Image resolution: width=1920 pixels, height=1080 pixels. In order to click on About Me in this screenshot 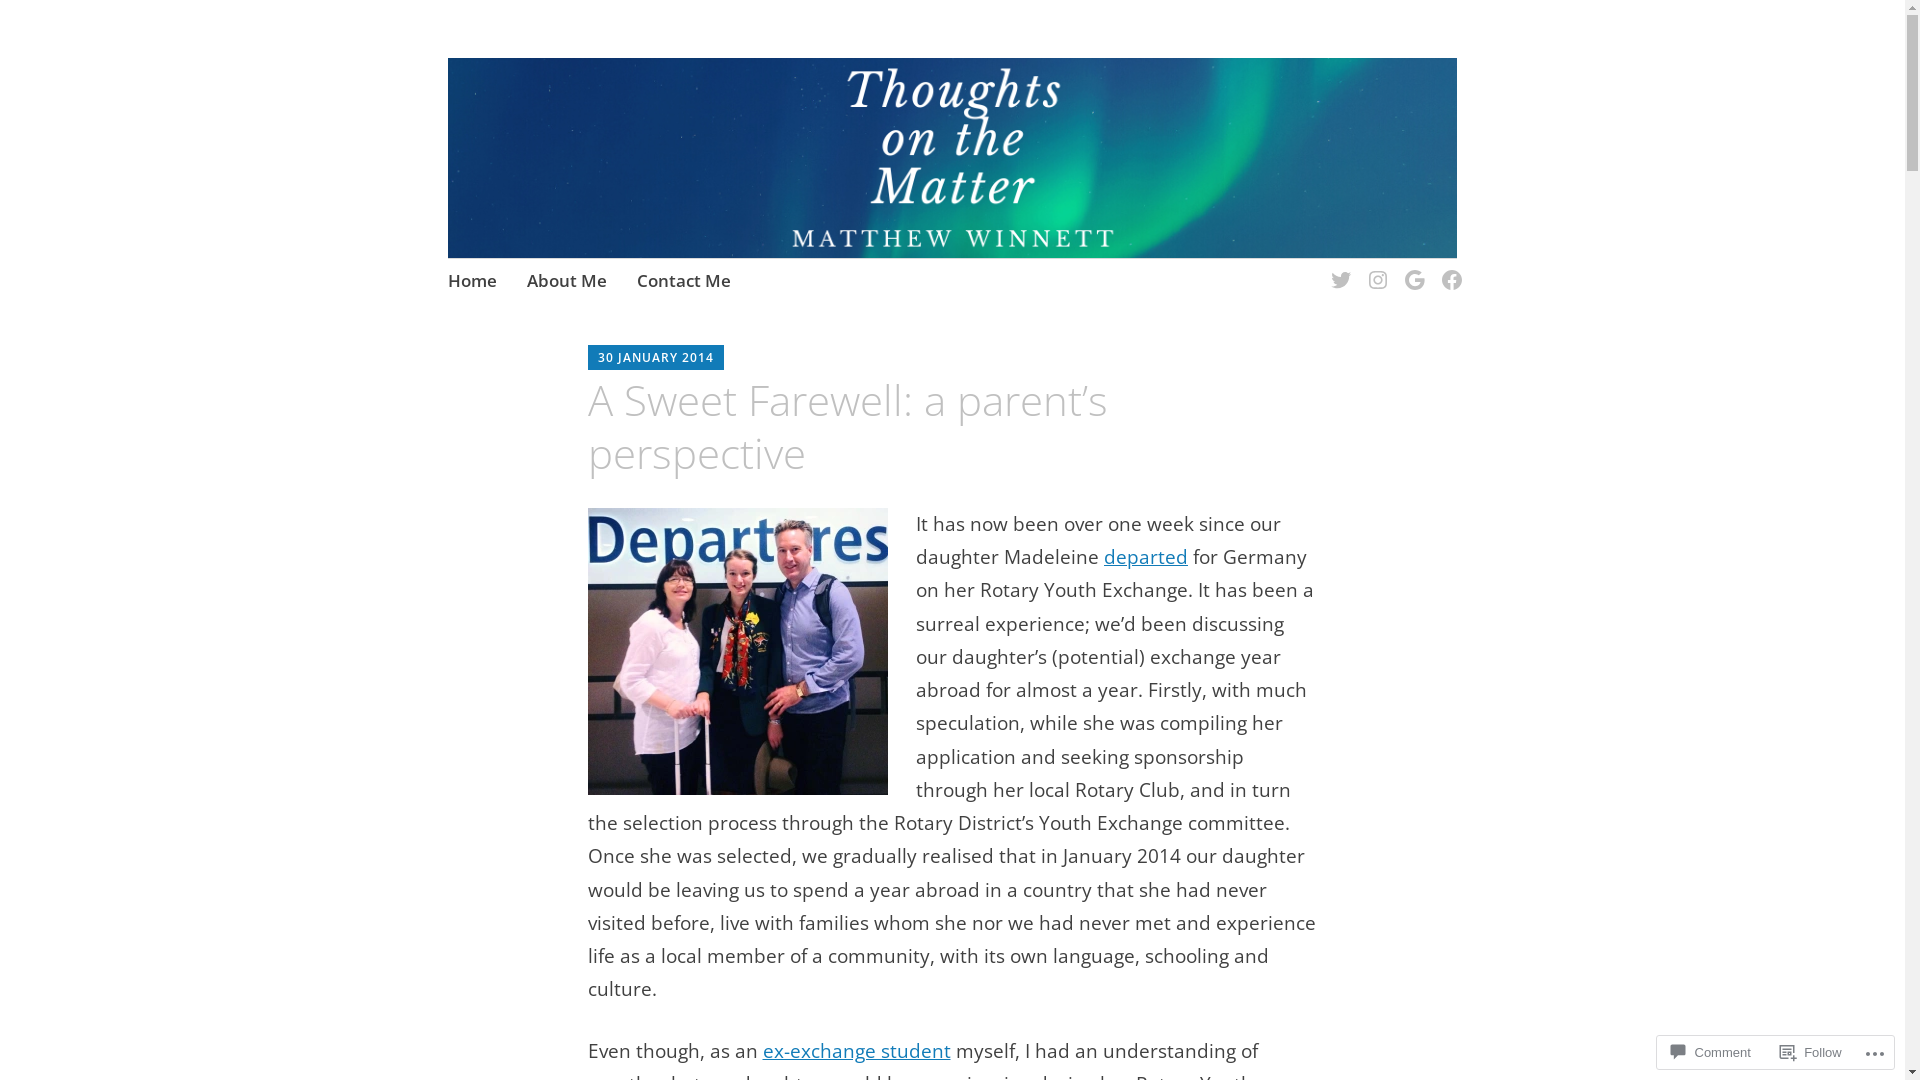, I will do `click(567, 283)`.